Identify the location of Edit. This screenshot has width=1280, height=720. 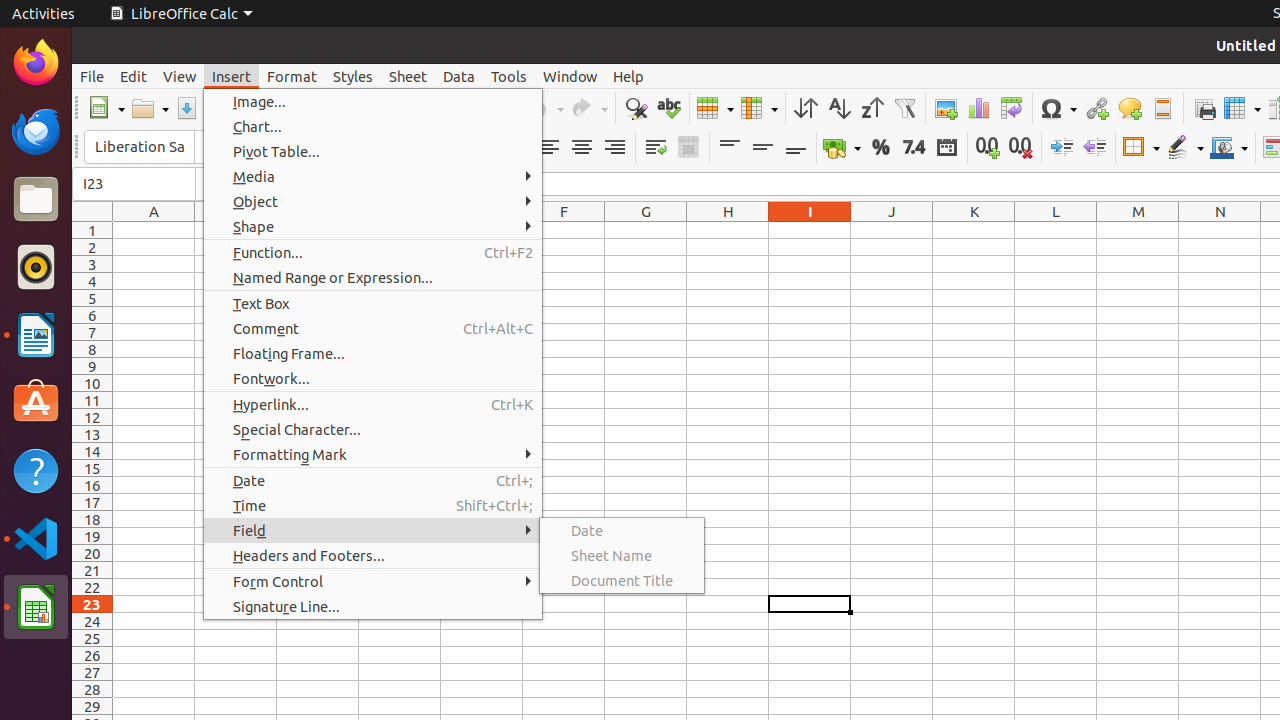
(134, 76).